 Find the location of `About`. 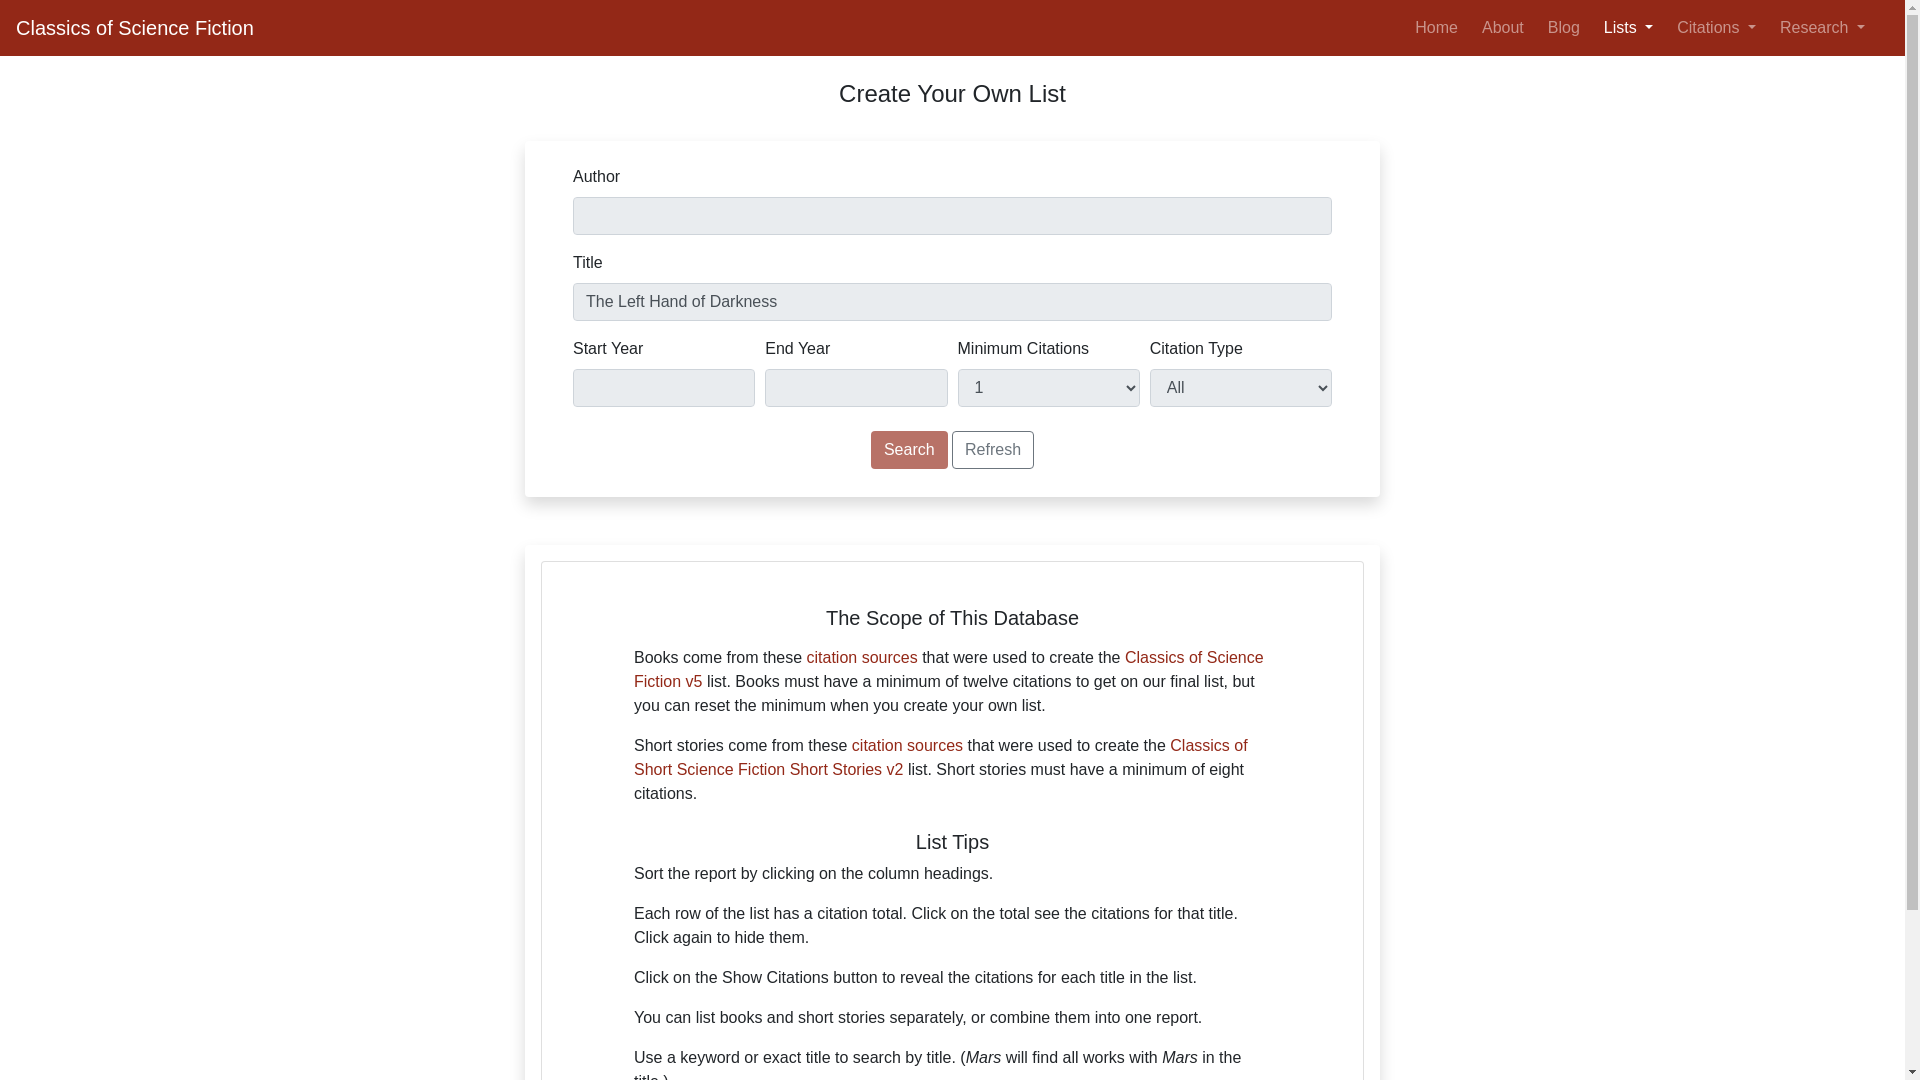

About is located at coordinates (1503, 27).